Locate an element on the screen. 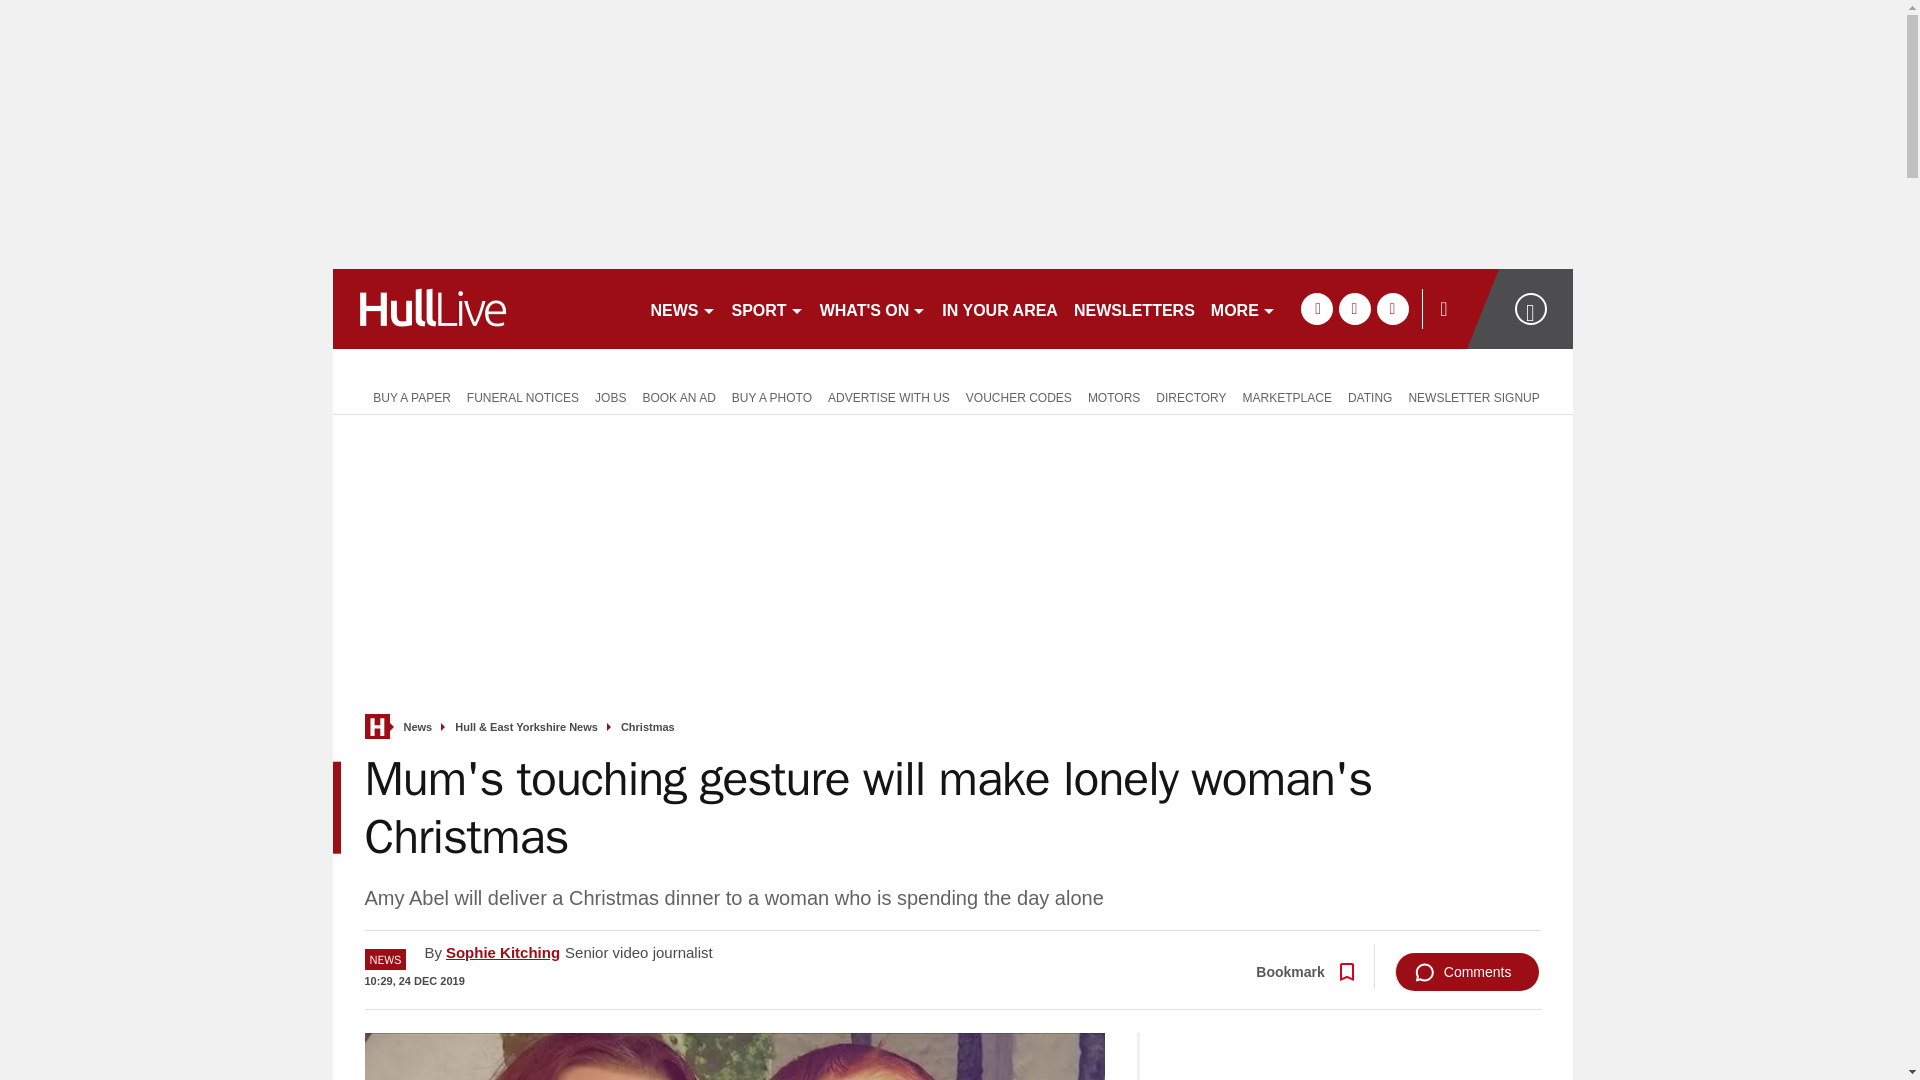 The image size is (1920, 1080). twitter is located at coordinates (1354, 308).